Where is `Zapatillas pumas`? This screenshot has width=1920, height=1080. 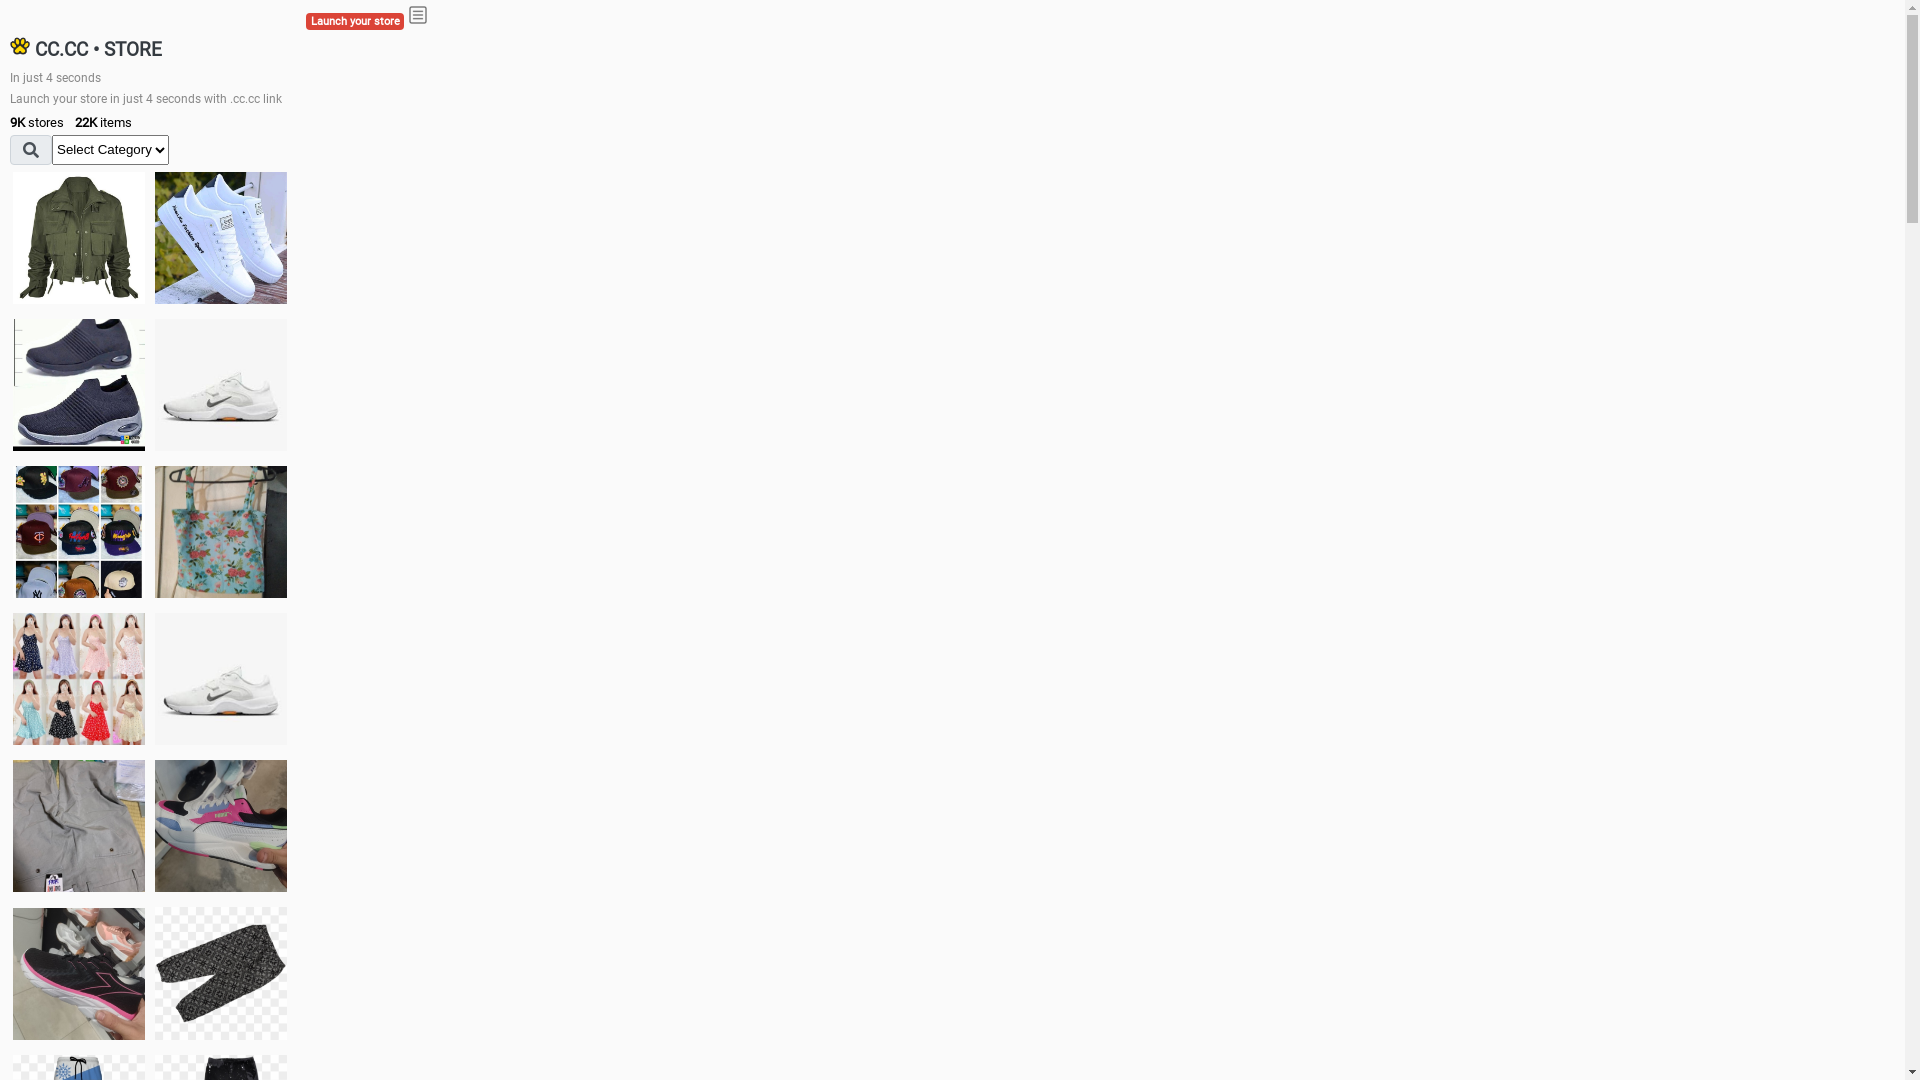 Zapatillas pumas is located at coordinates (221, 826).